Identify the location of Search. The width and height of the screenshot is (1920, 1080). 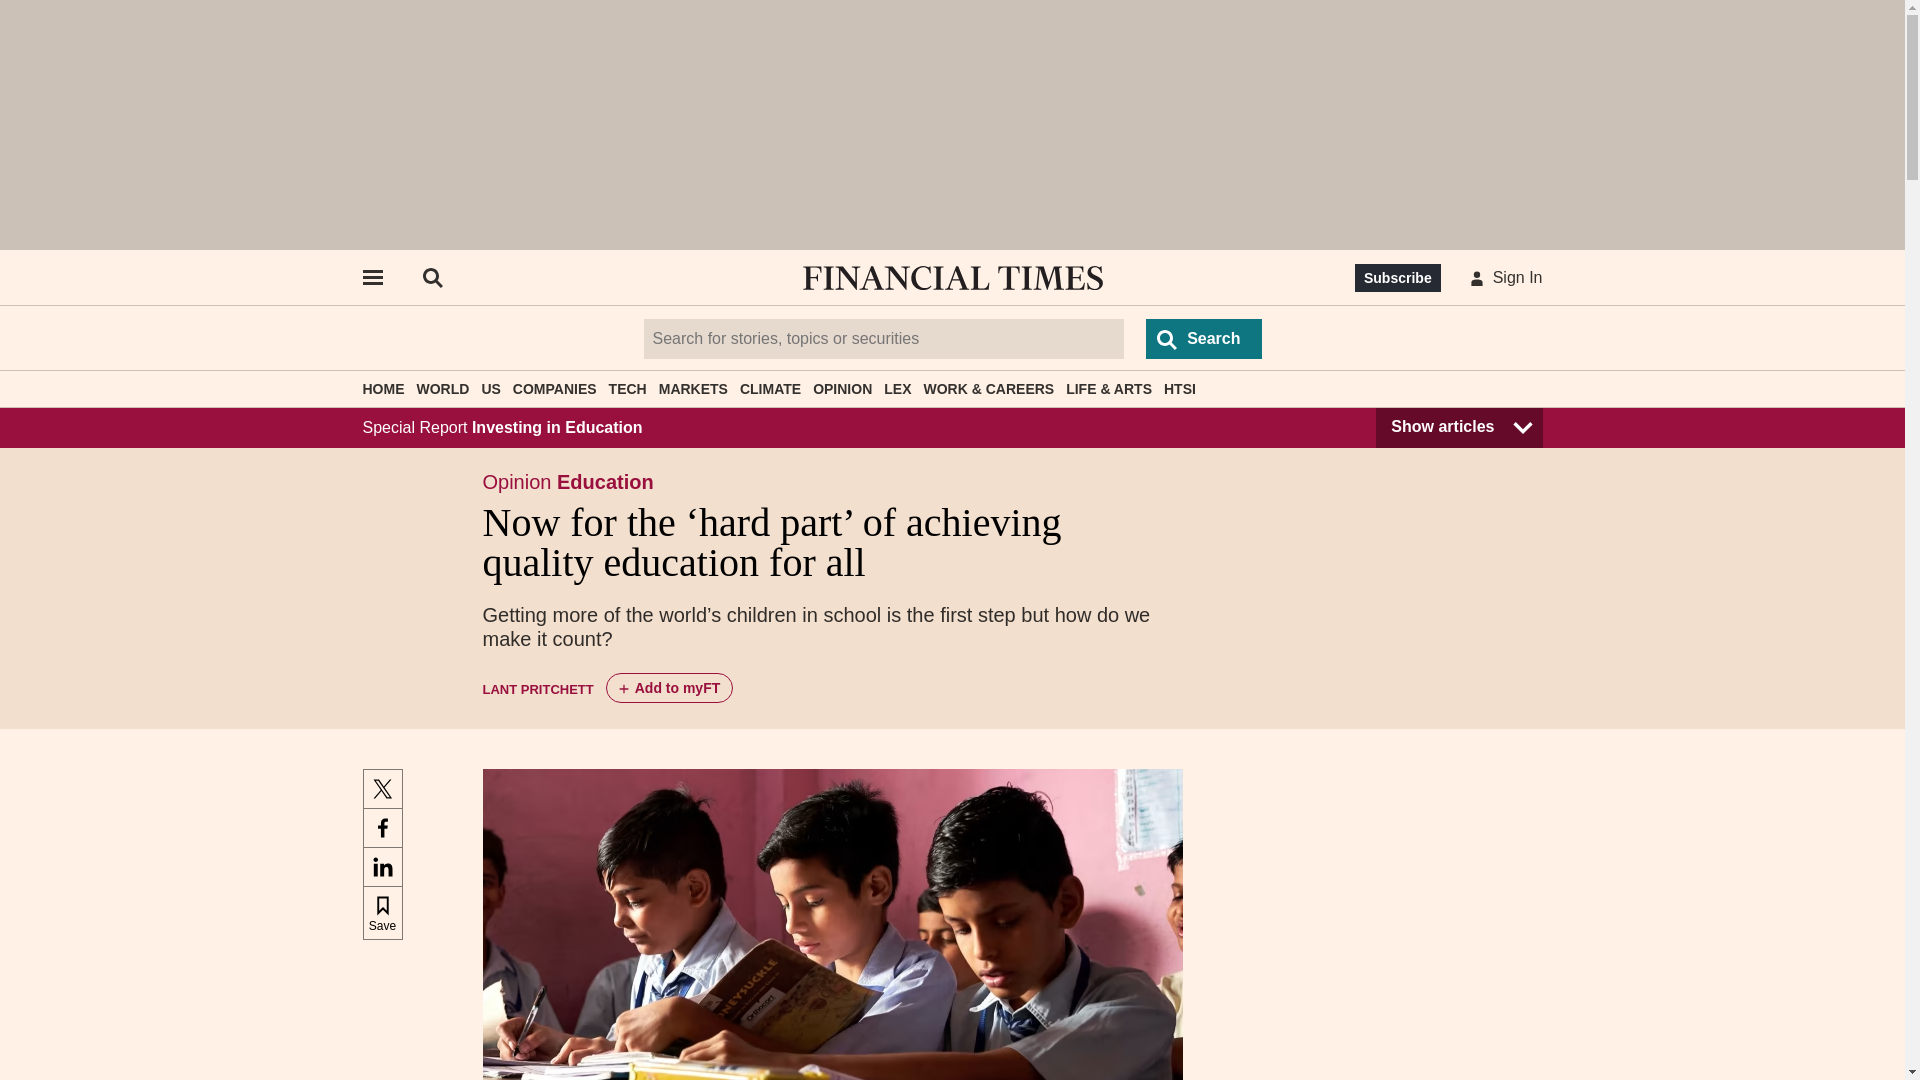
(1204, 338).